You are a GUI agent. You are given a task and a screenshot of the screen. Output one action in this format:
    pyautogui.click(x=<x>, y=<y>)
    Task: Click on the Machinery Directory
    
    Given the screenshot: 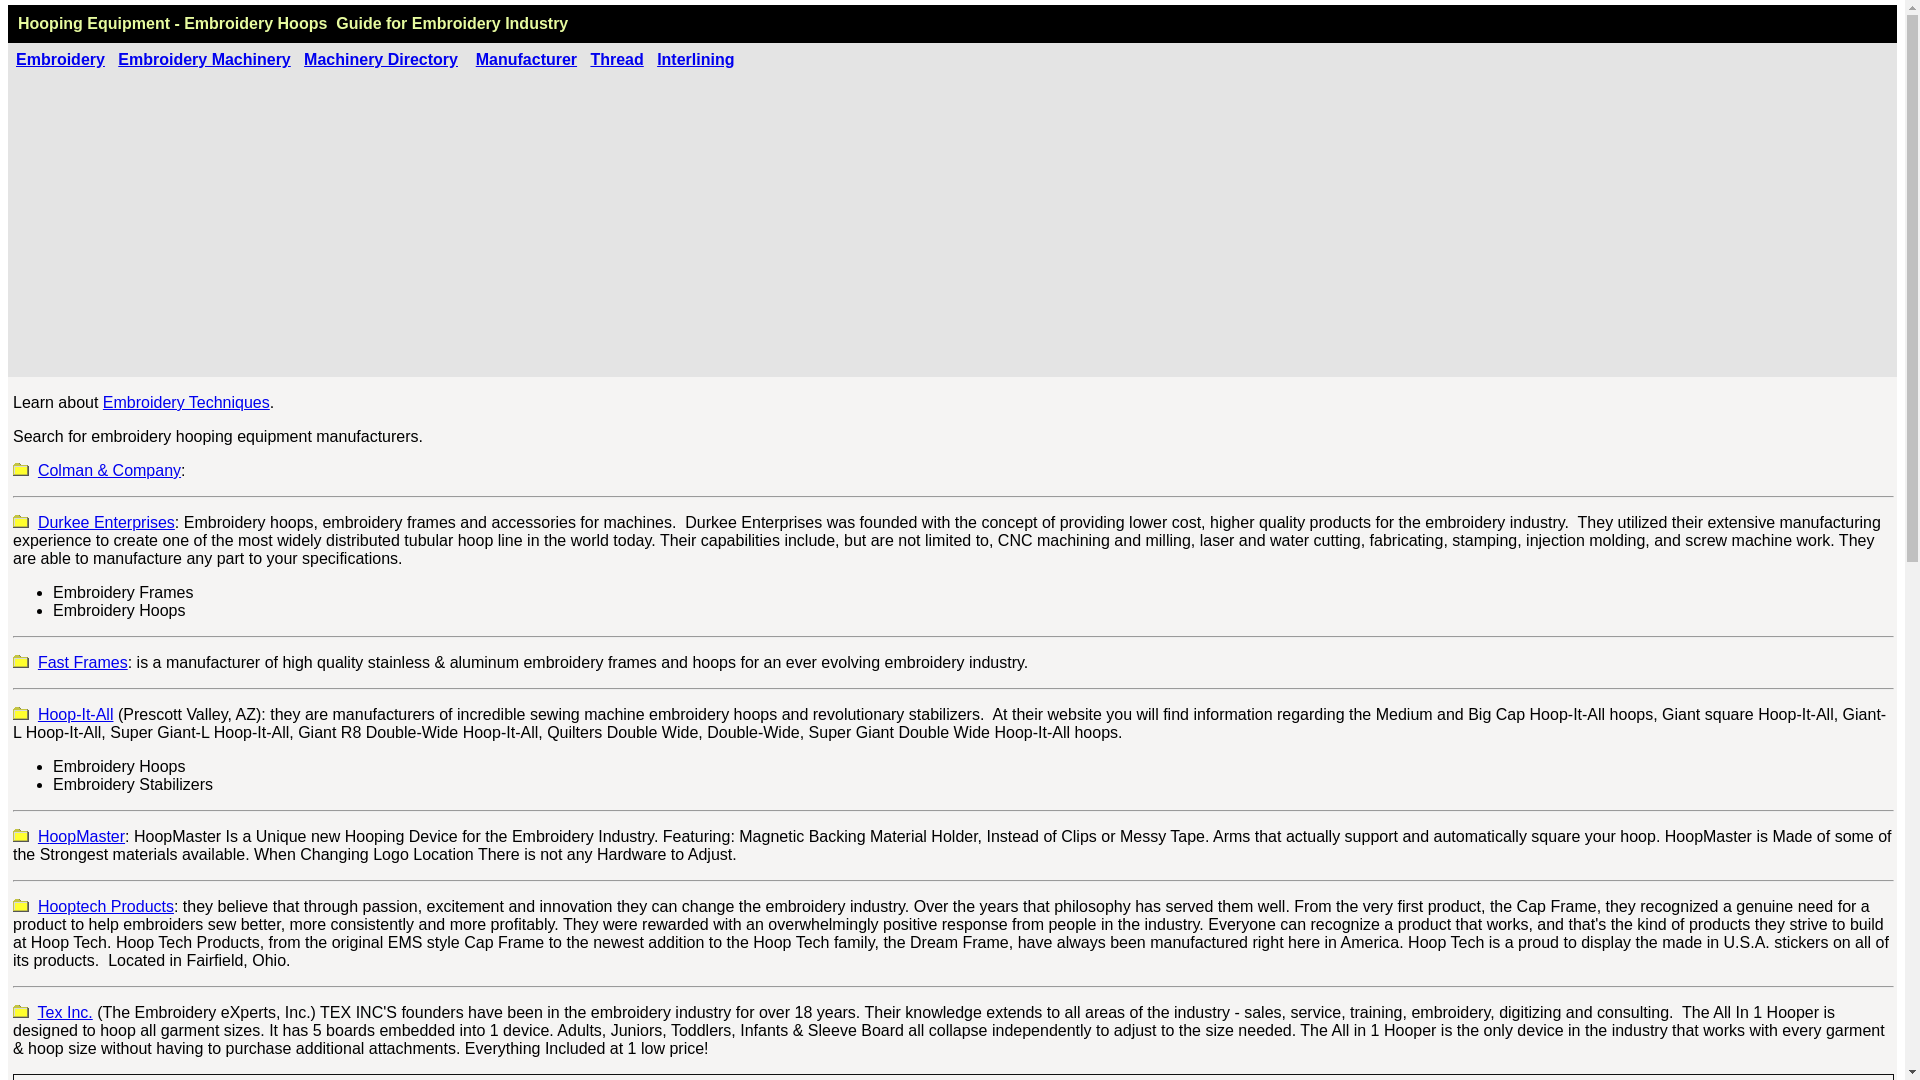 What is the action you would take?
    pyautogui.click(x=380, y=59)
    